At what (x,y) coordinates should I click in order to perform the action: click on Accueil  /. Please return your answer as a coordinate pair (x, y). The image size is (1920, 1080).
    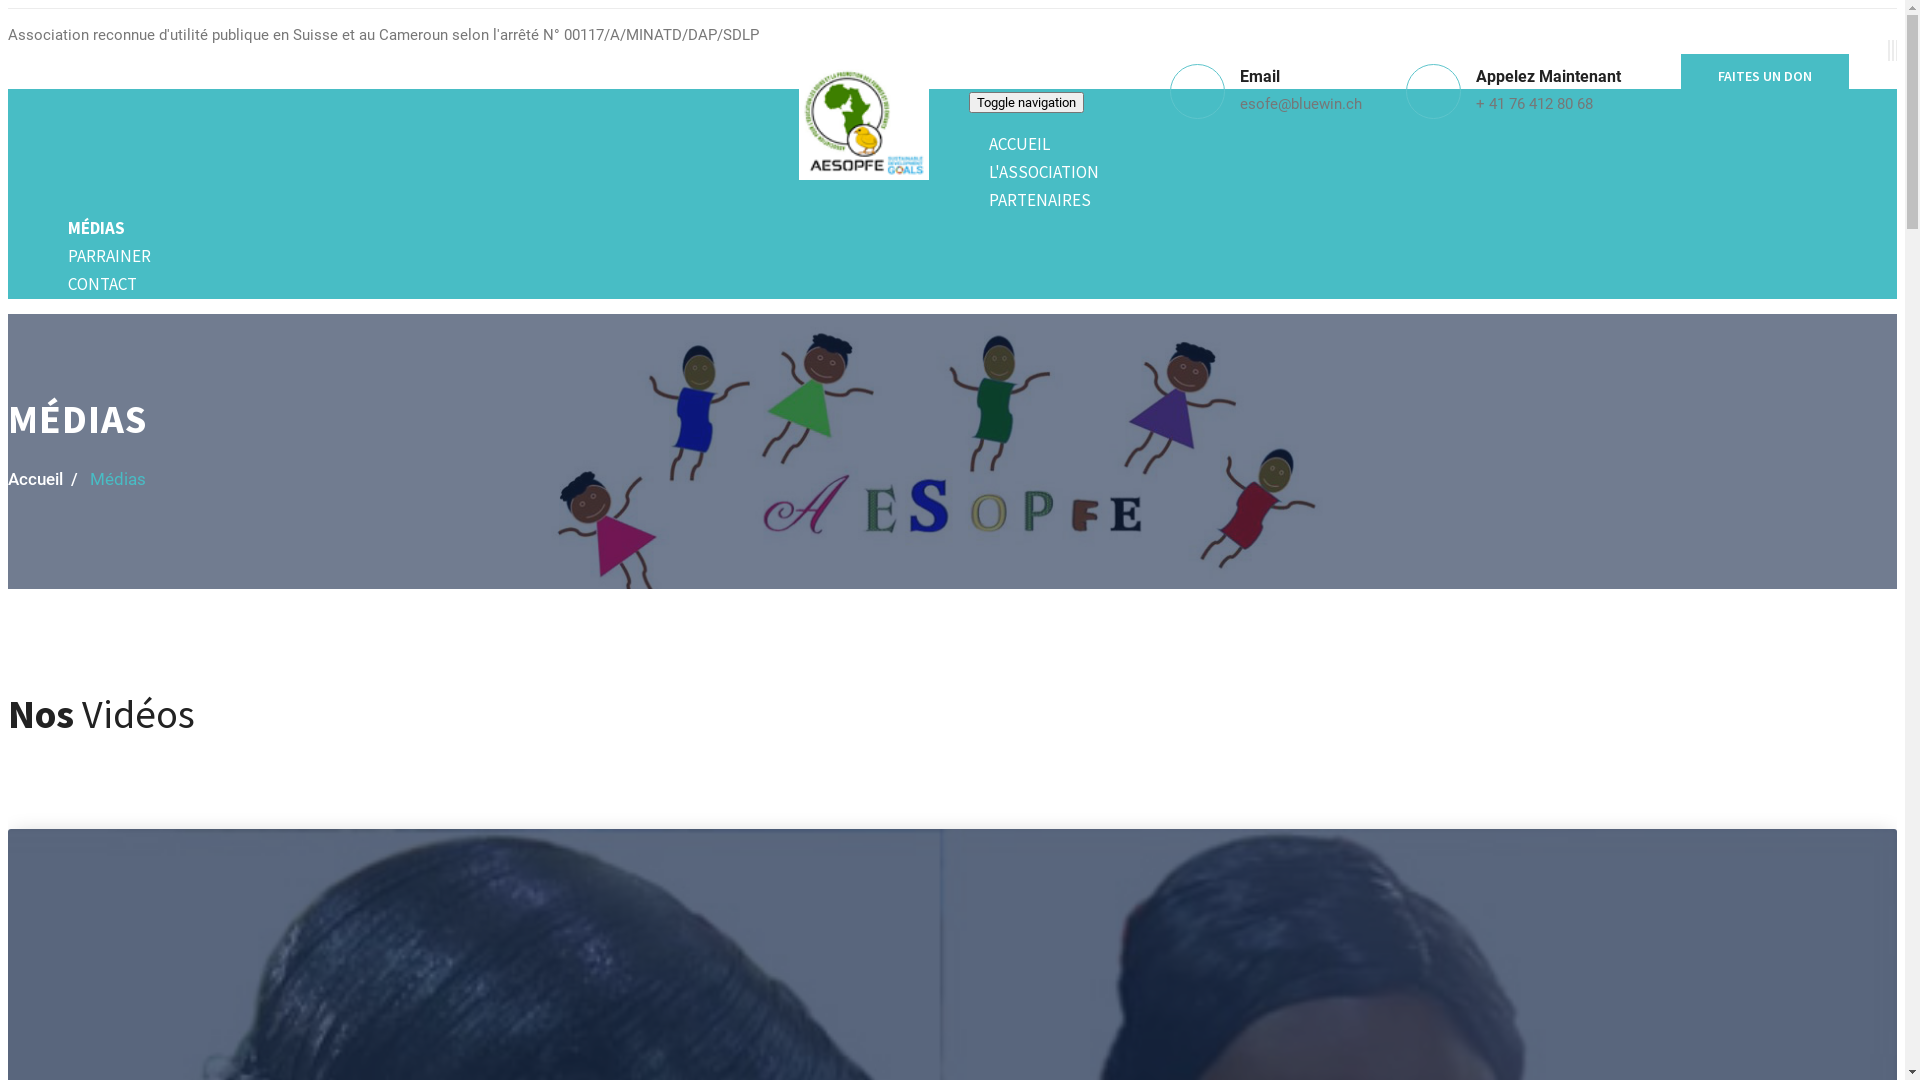
    Looking at the image, I should click on (43, 479).